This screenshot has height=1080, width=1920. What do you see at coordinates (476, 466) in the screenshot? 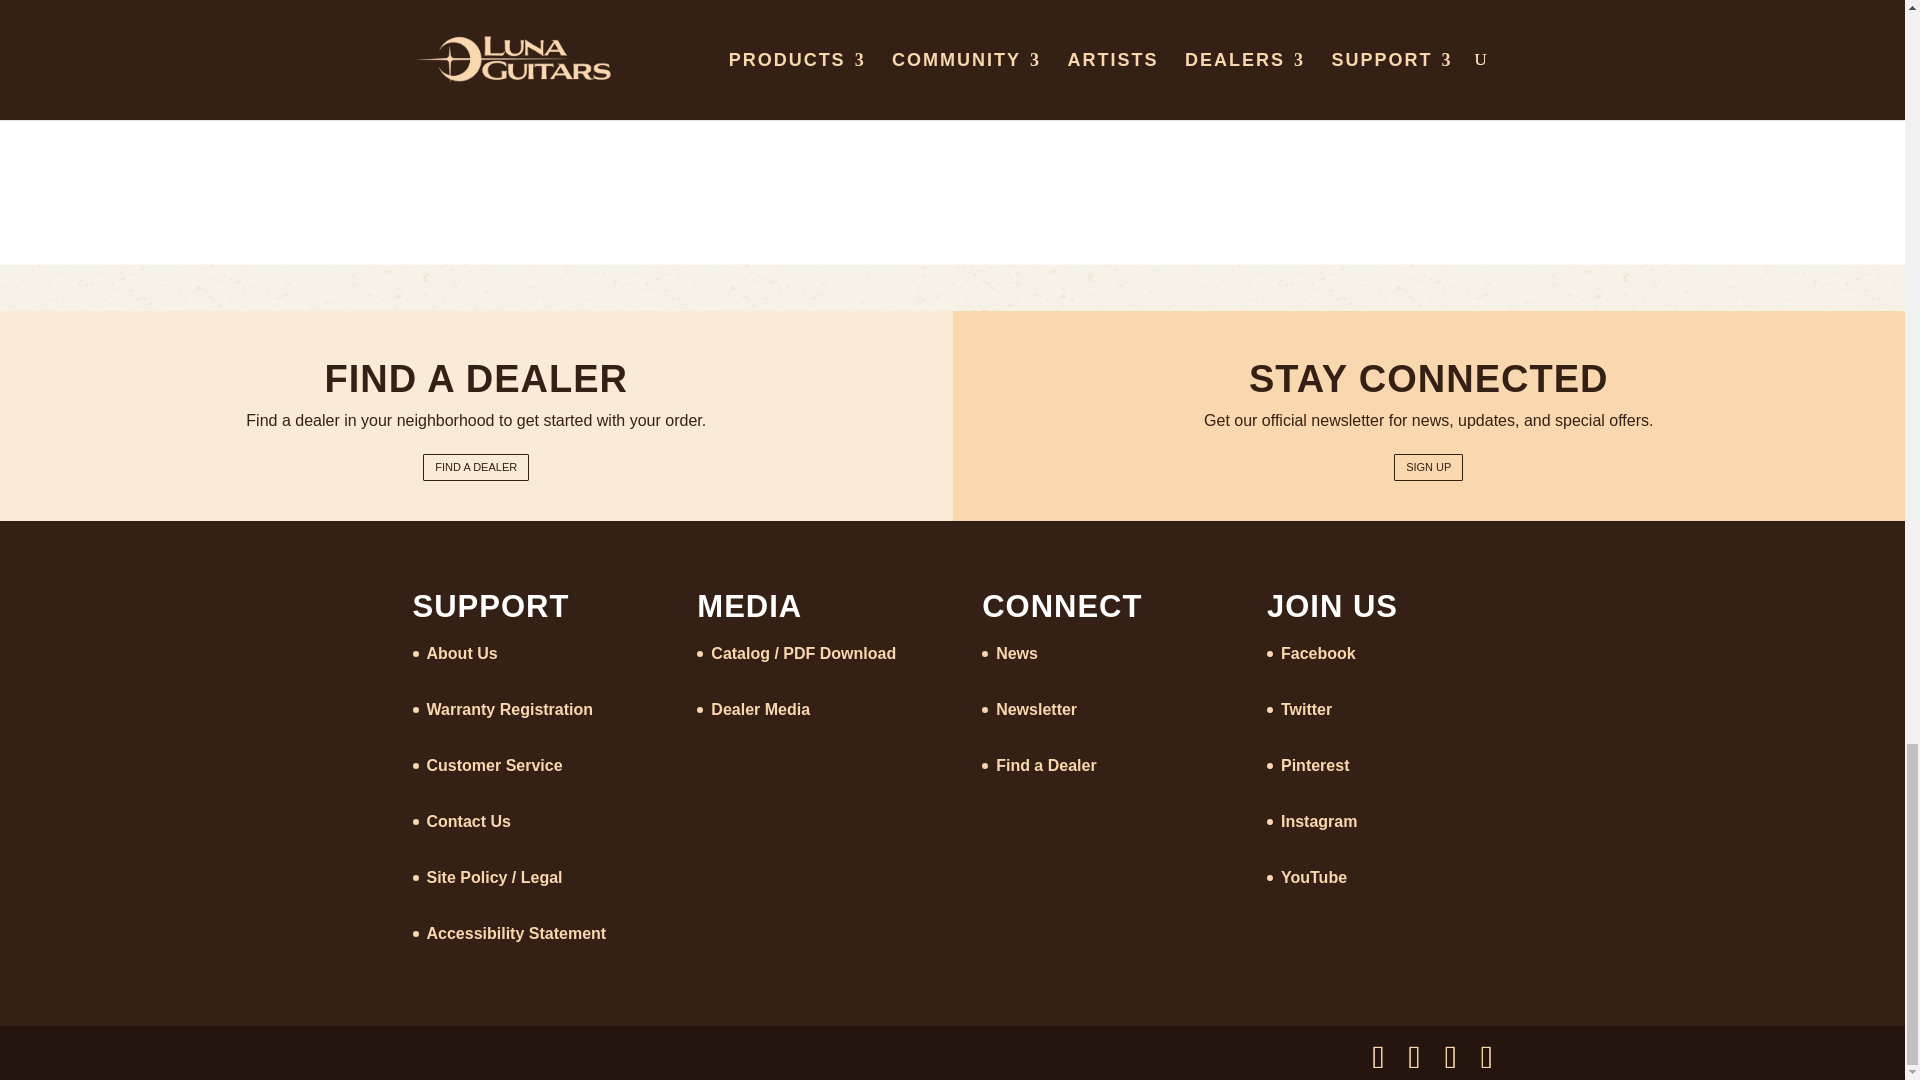
I see `FIND A DEALER` at bounding box center [476, 466].